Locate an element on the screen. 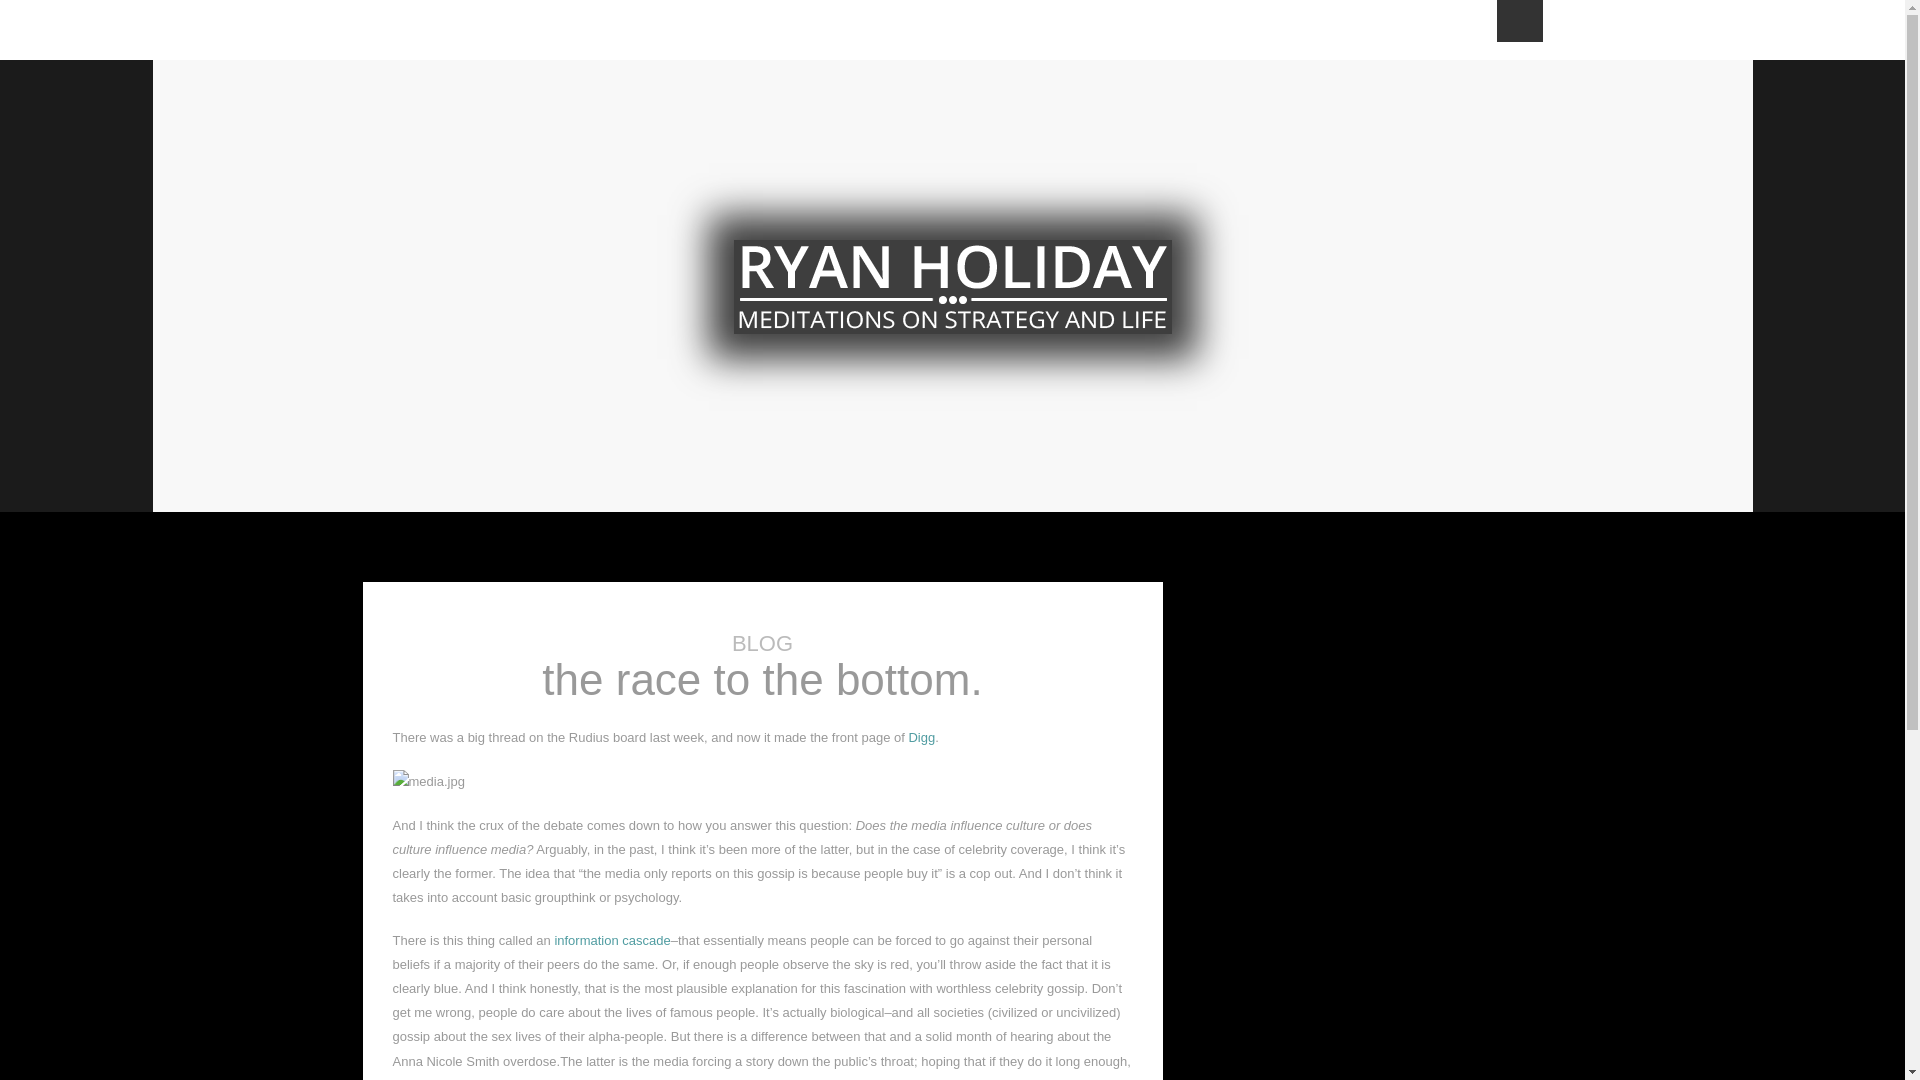 The image size is (1920, 1080). SPEAKING is located at coordinates (1082, 30).